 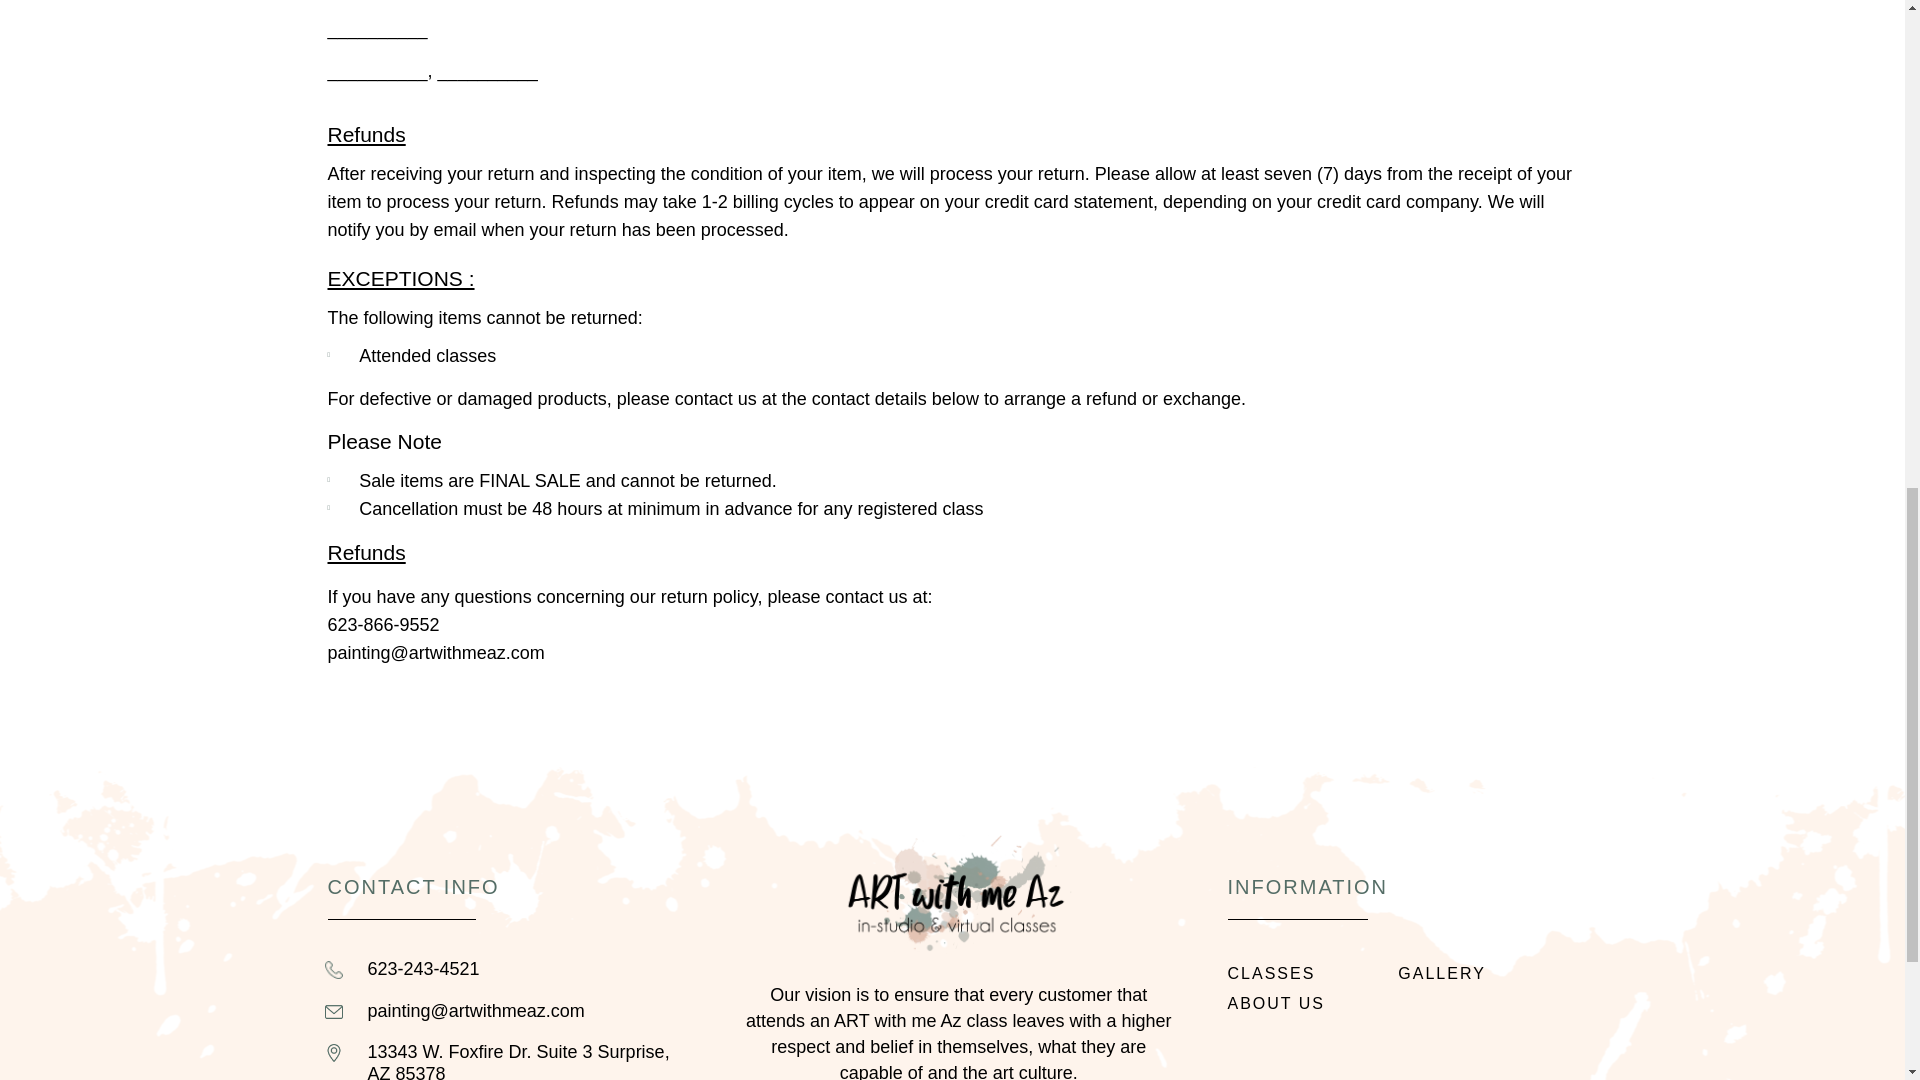 I want to click on 623-866-9552, so click(x=384, y=624).